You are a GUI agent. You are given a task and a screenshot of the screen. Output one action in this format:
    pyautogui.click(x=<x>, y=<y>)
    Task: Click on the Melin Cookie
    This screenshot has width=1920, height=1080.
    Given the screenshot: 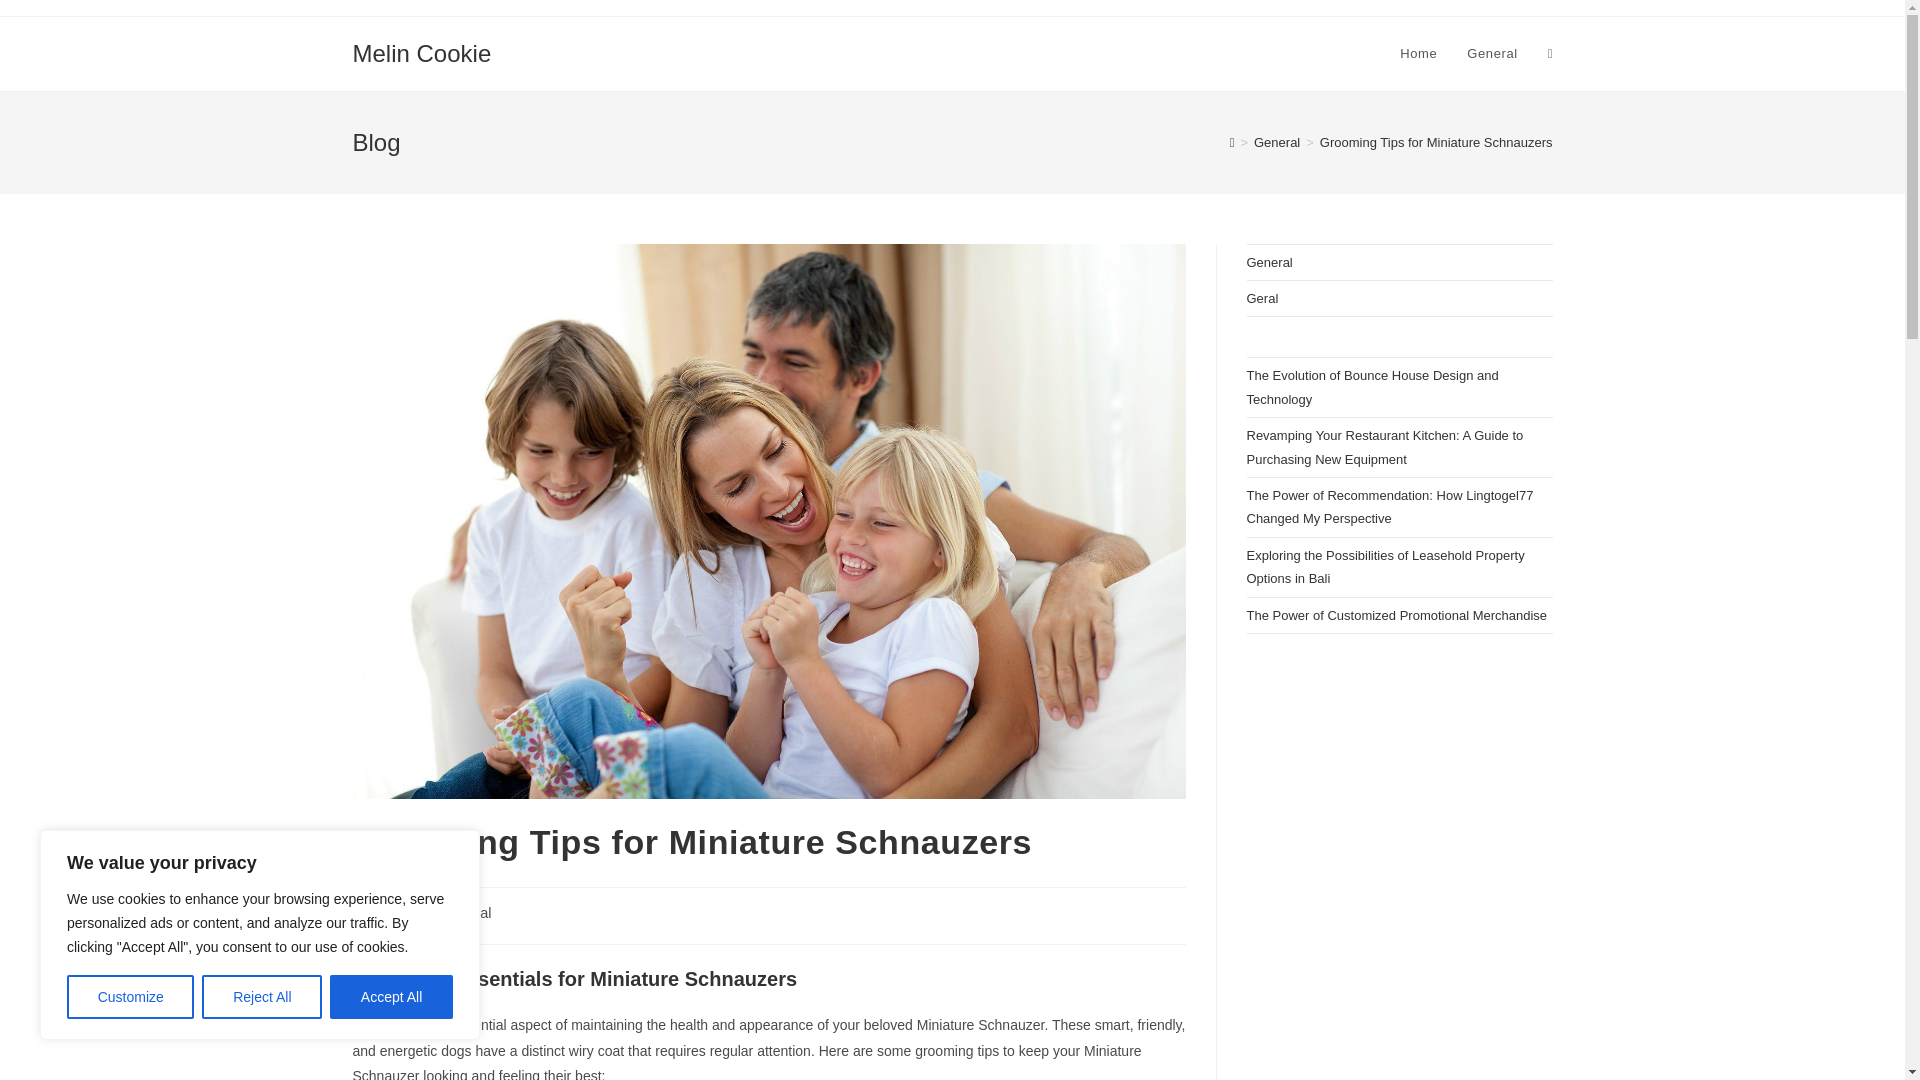 What is the action you would take?
    pyautogui.click(x=421, y=52)
    